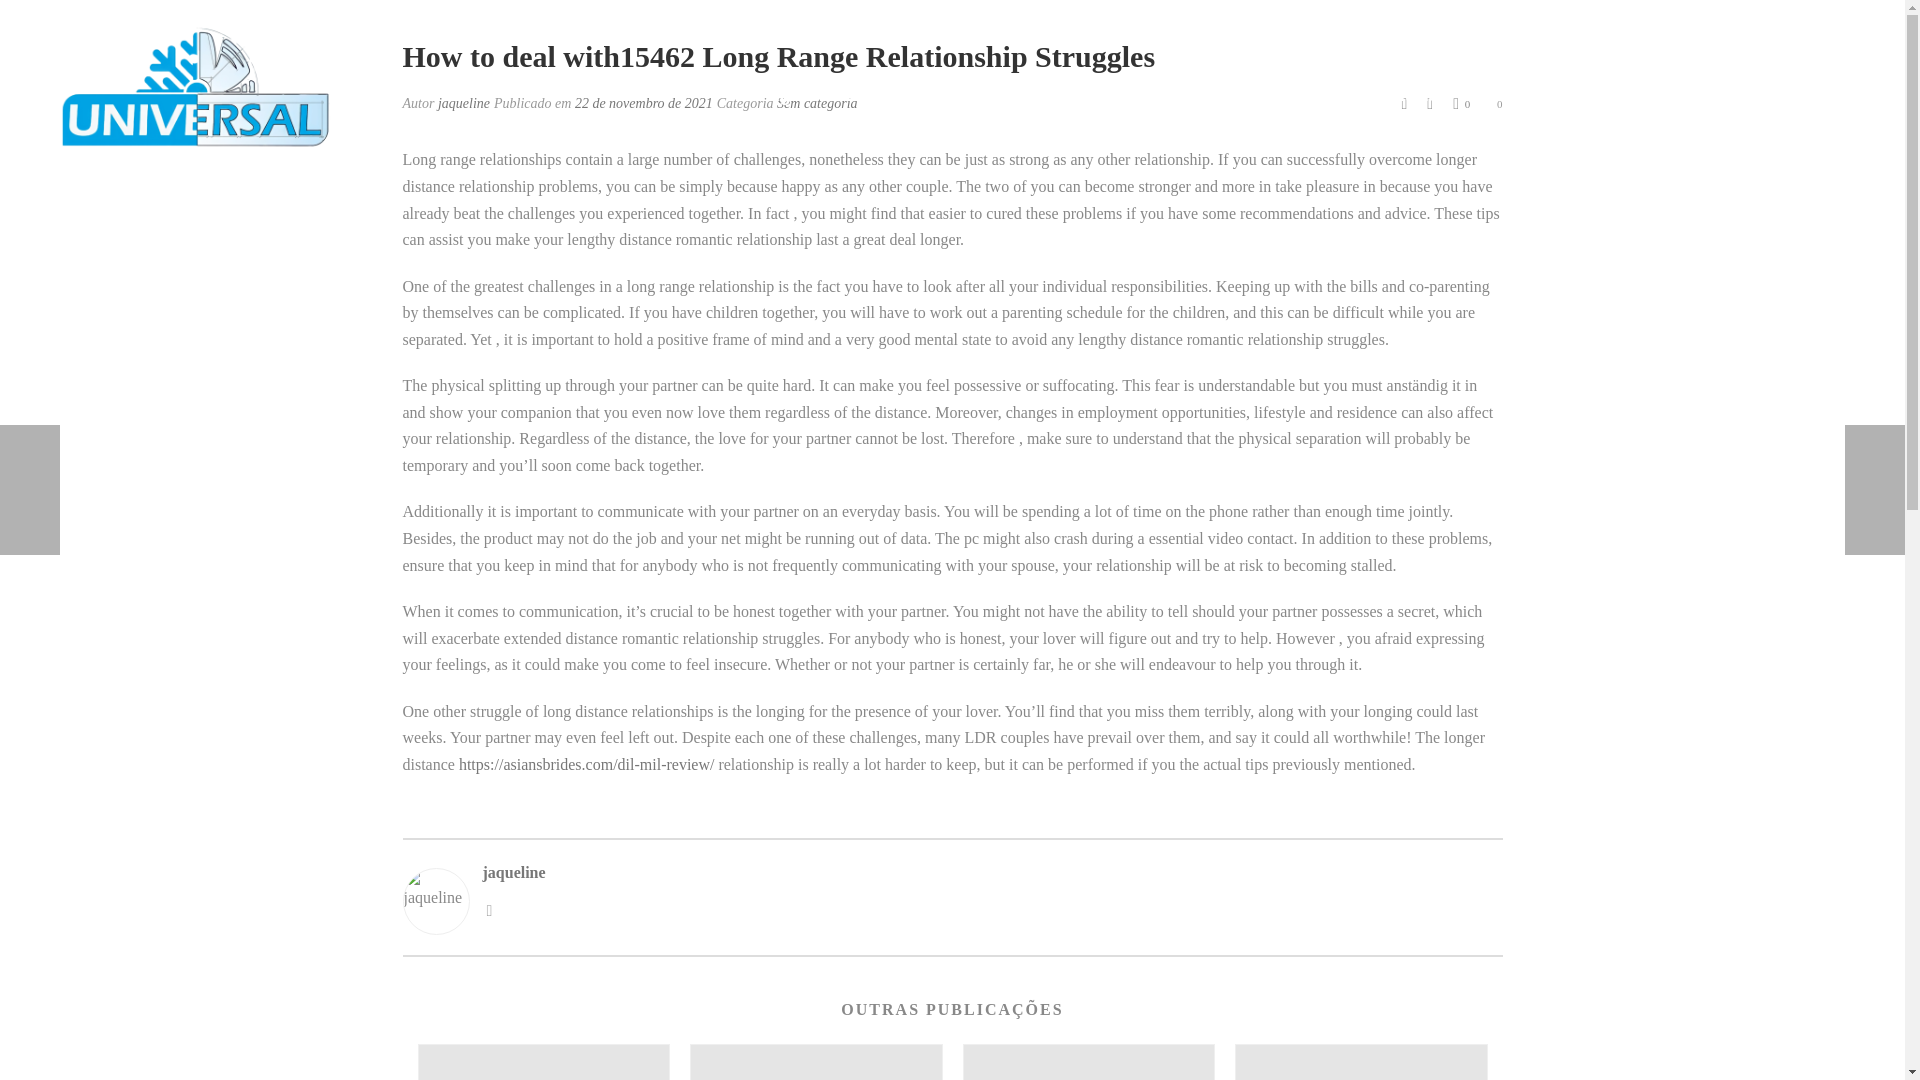 The height and width of the screenshot is (1080, 1920). What do you see at coordinates (1302, 94) in the screenshot?
I see `Clientes` at bounding box center [1302, 94].